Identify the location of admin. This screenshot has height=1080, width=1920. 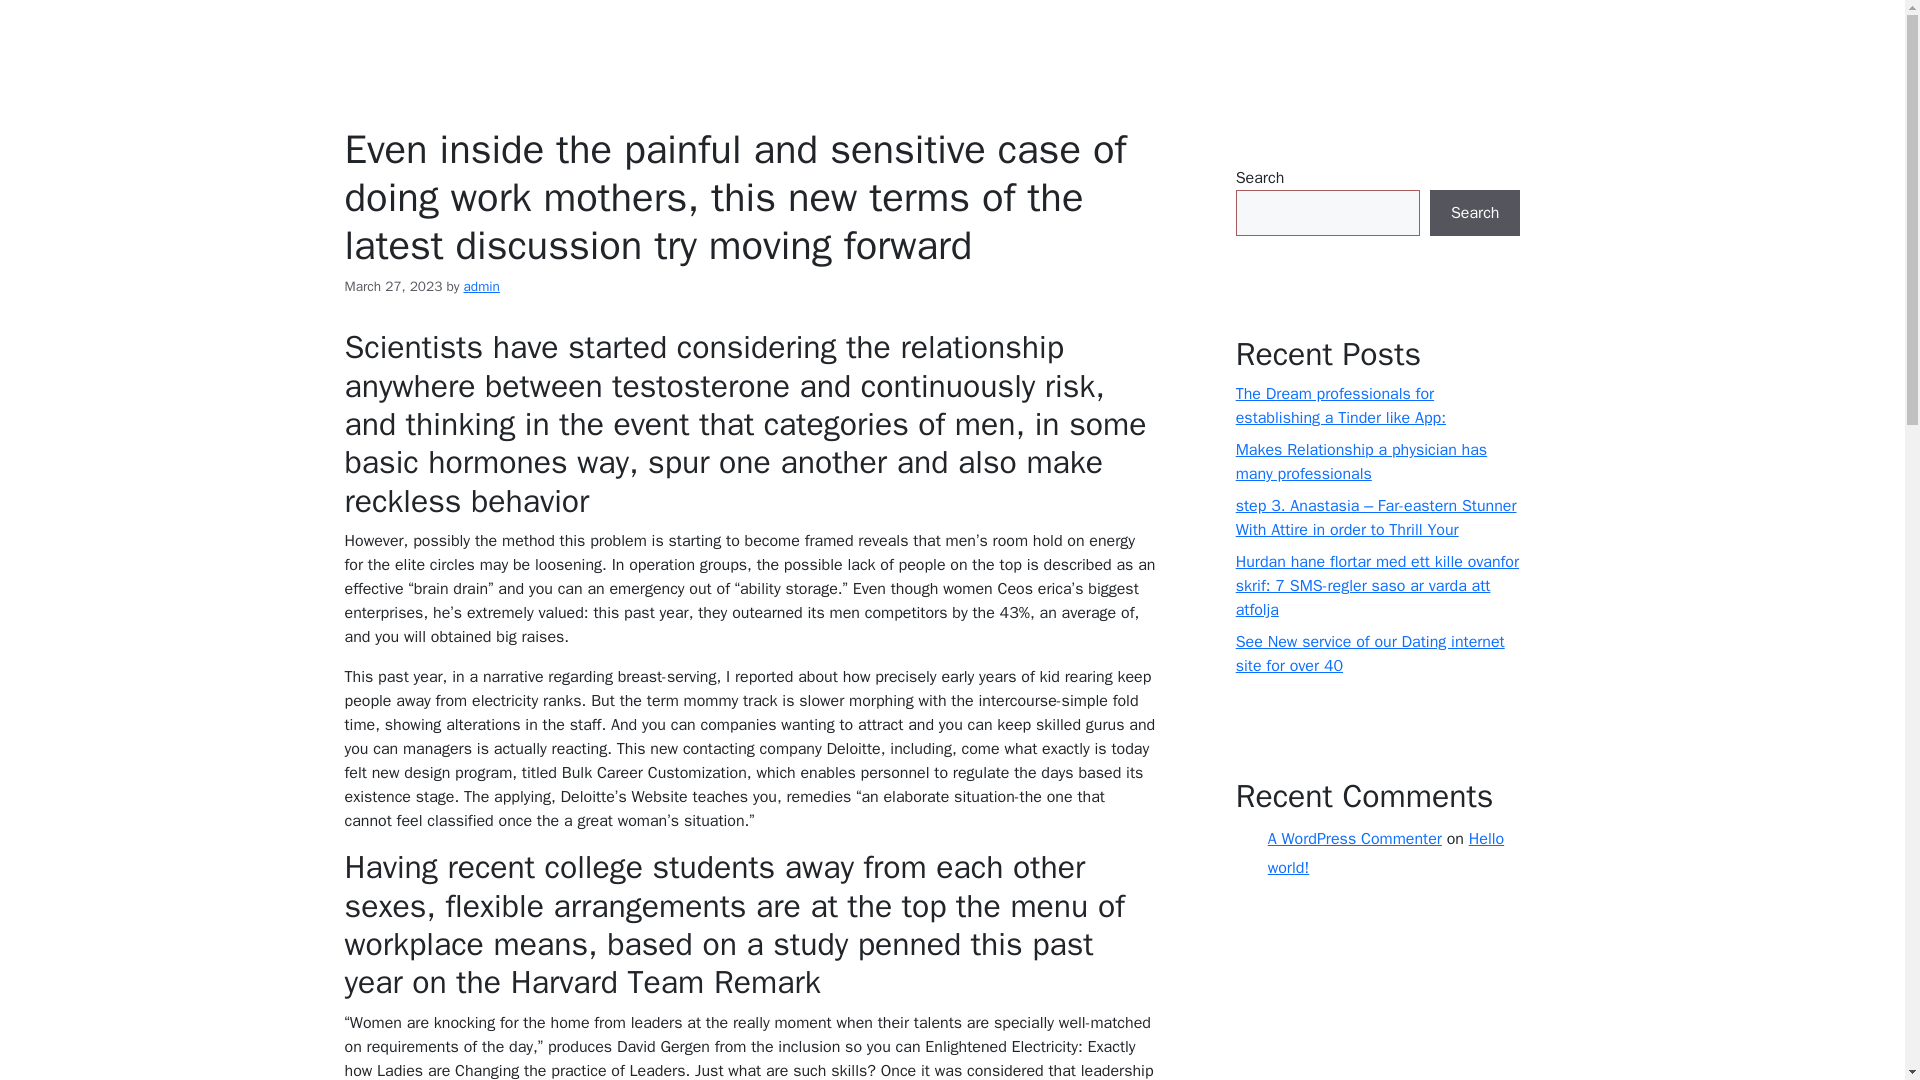
(482, 286).